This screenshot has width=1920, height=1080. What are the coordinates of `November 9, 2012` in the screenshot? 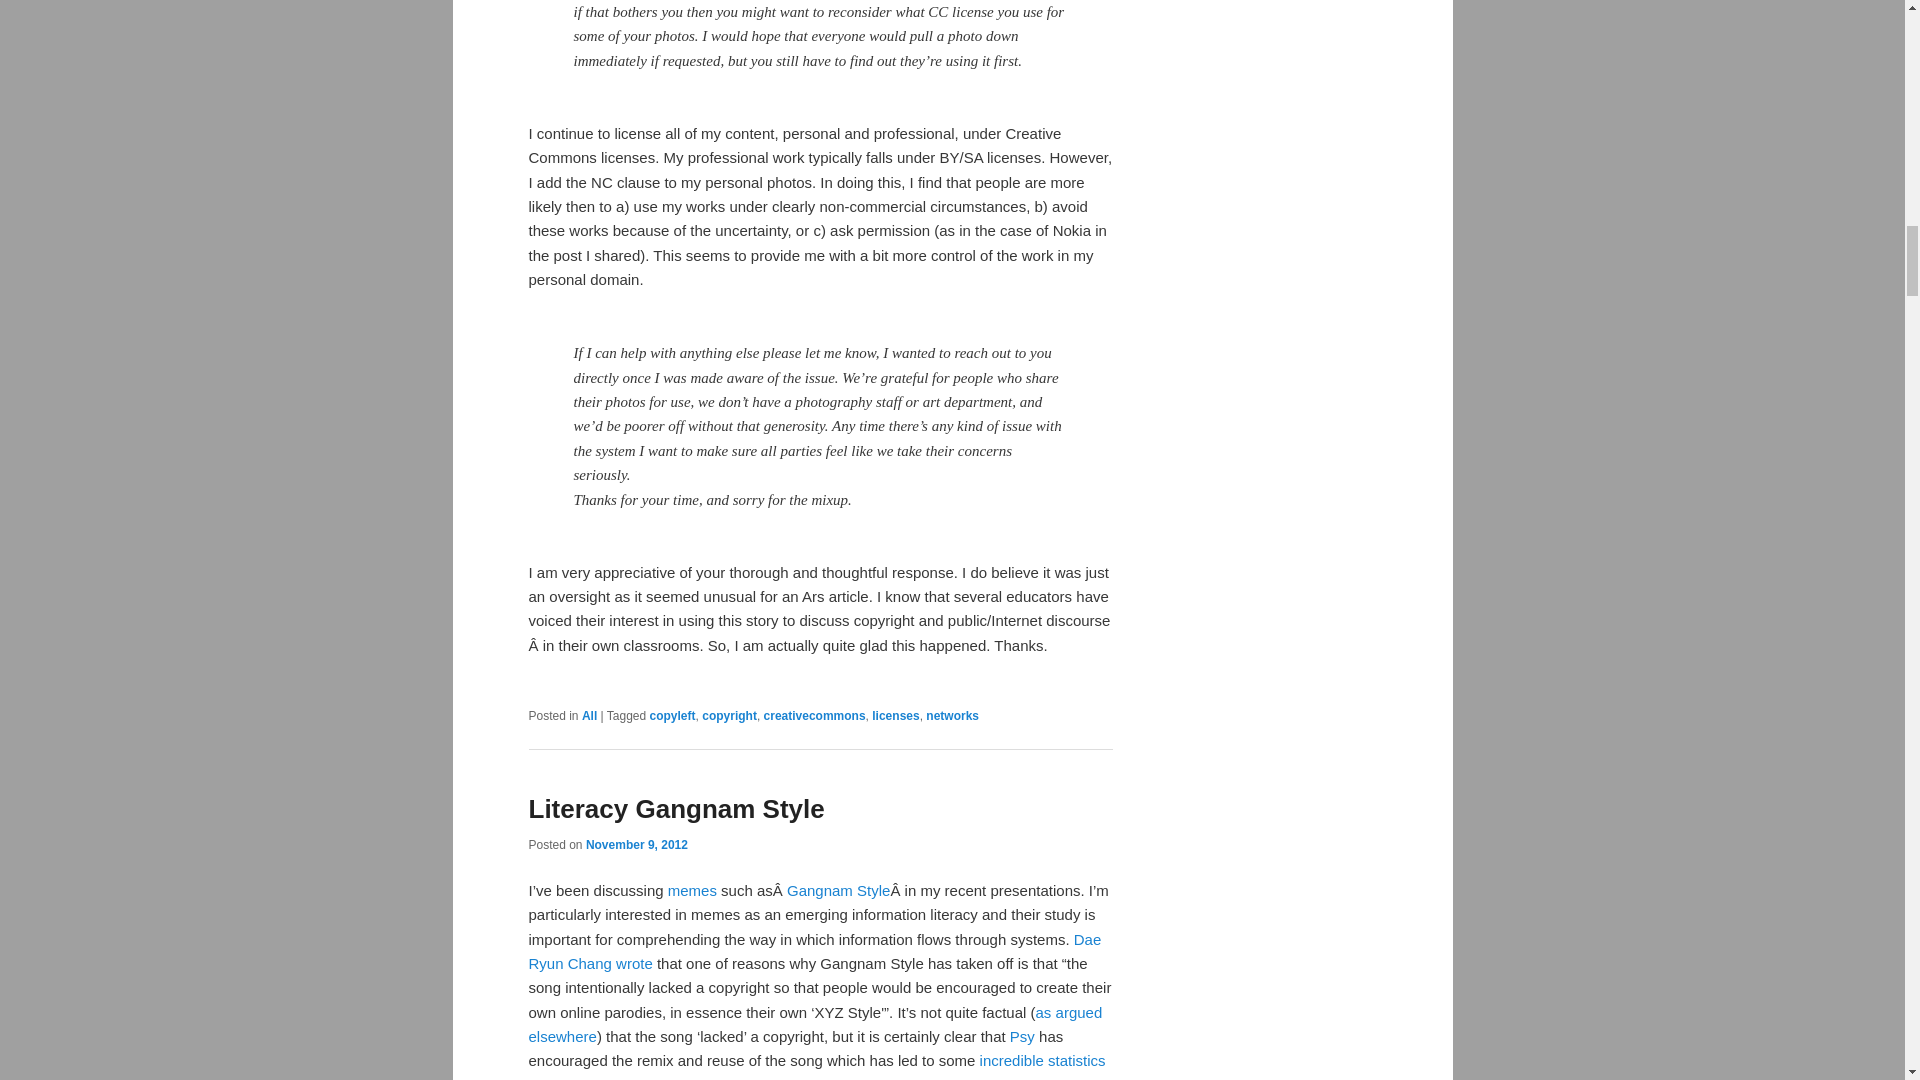 It's located at (636, 845).